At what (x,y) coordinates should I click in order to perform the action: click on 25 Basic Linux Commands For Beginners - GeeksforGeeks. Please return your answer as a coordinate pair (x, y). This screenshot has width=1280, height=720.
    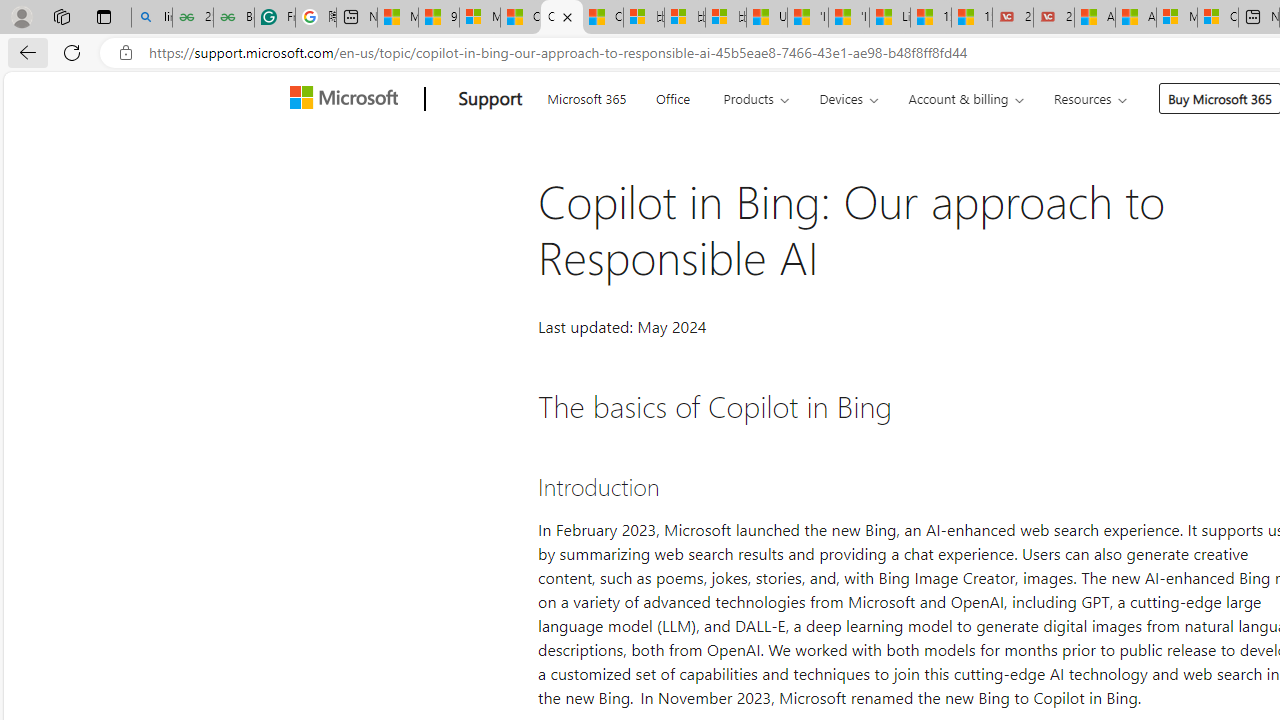
    Looking at the image, I should click on (192, 18).